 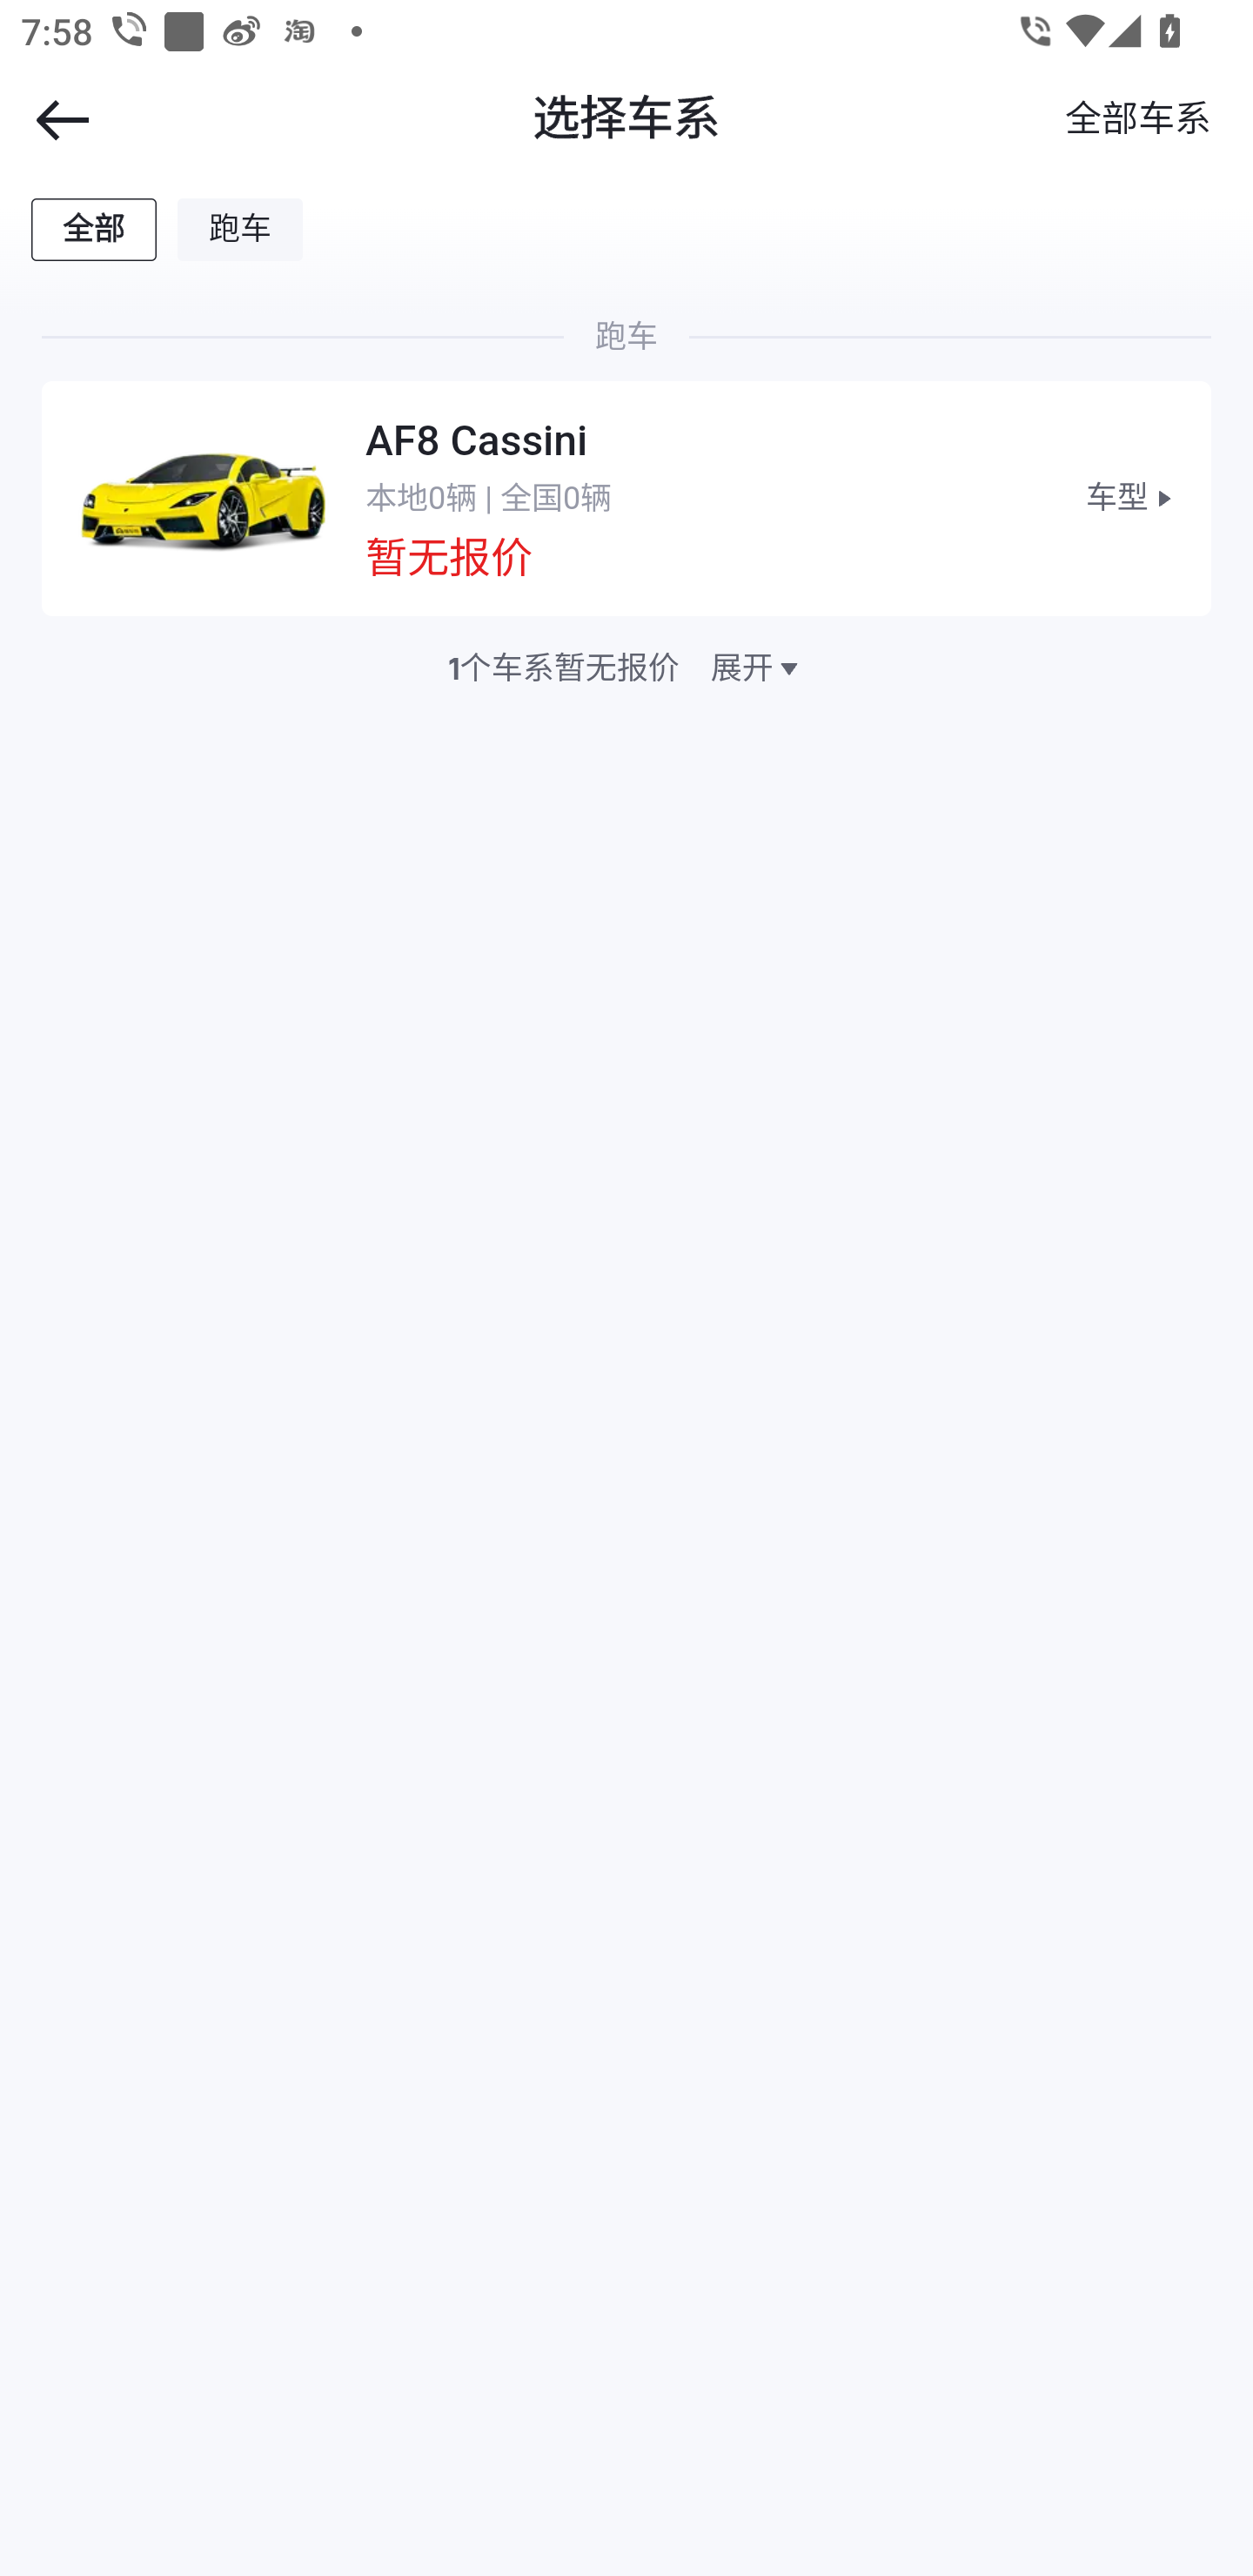 I want to click on 1 个车系暂无报价 展开, so click(x=626, y=668).